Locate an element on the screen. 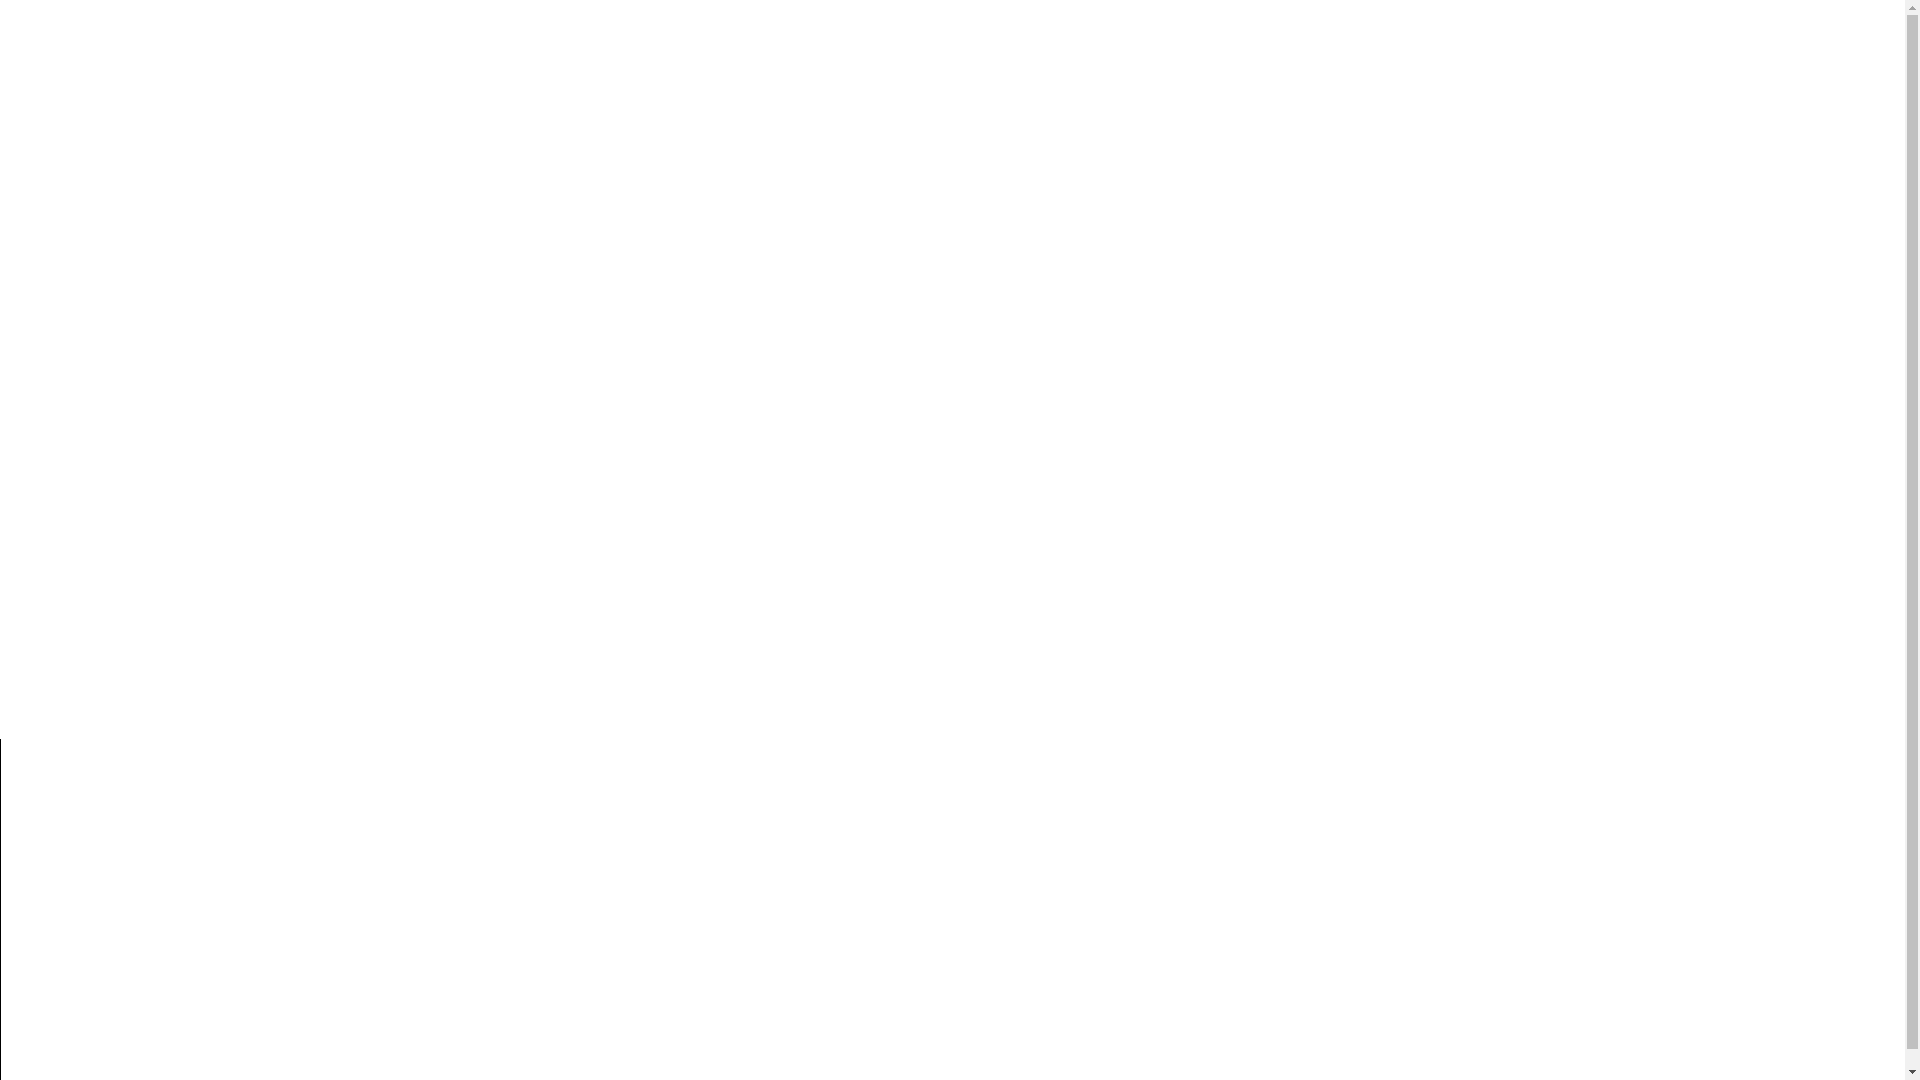  MADE FOR LIFE is located at coordinates (364, 34).